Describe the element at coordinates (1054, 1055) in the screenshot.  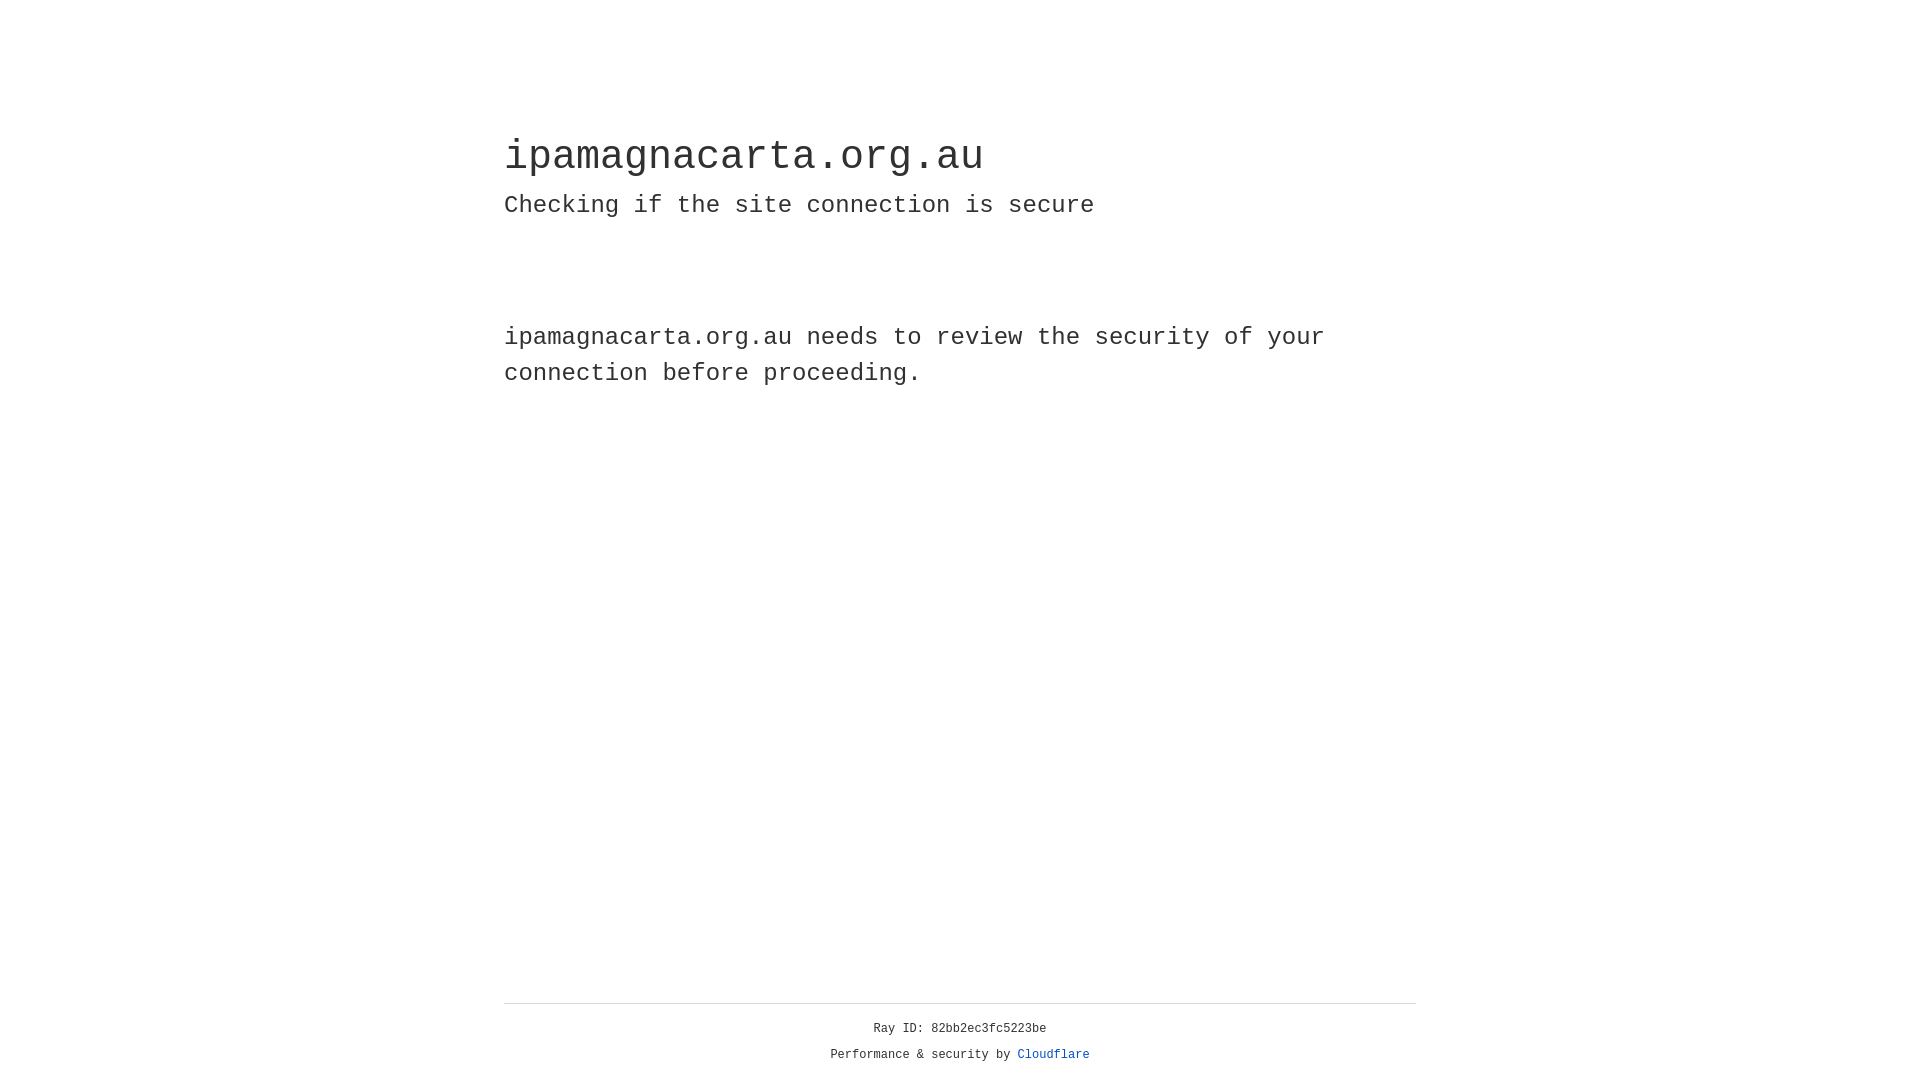
I see `Cloudflare` at that location.